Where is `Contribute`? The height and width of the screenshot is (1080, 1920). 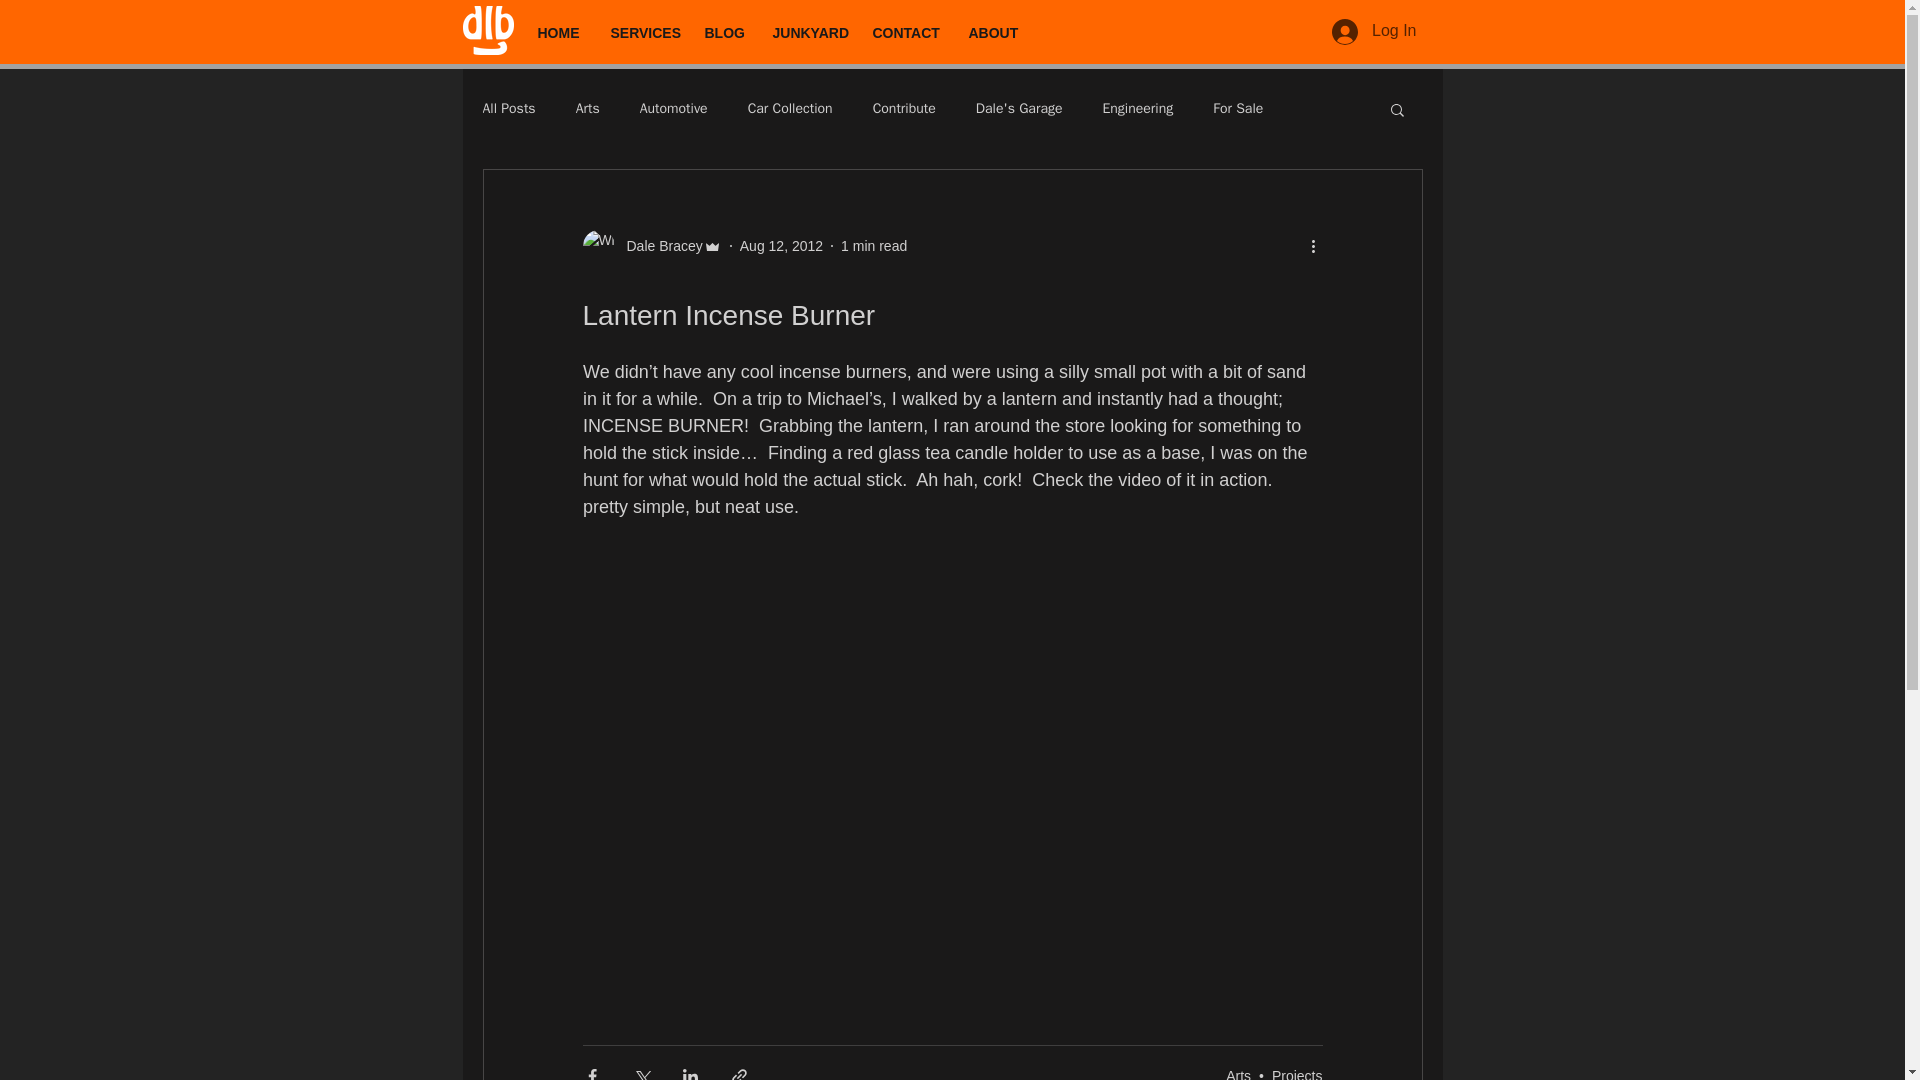 Contribute is located at coordinates (904, 108).